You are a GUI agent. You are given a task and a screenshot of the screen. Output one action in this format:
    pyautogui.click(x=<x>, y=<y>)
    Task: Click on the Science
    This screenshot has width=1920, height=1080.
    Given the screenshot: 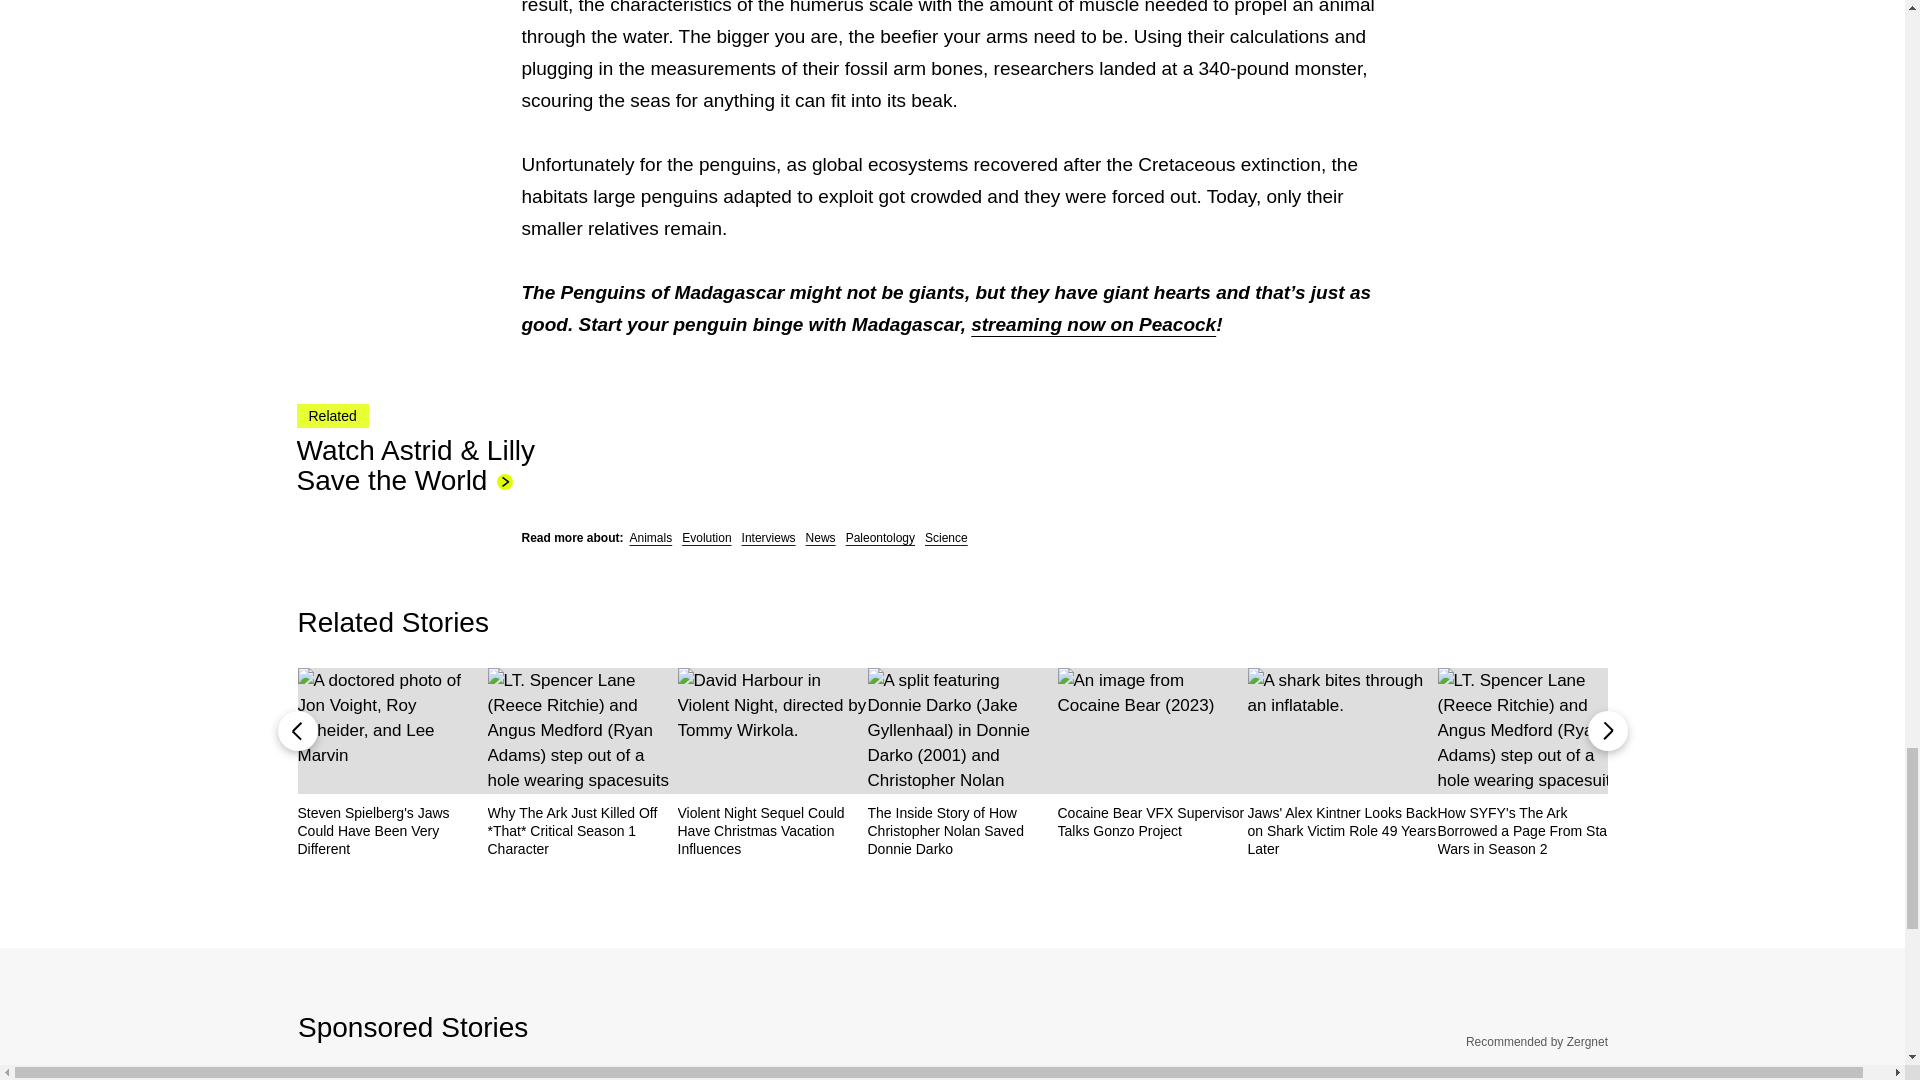 What is the action you would take?
    pyautogui.click(x=946, y=538)
    